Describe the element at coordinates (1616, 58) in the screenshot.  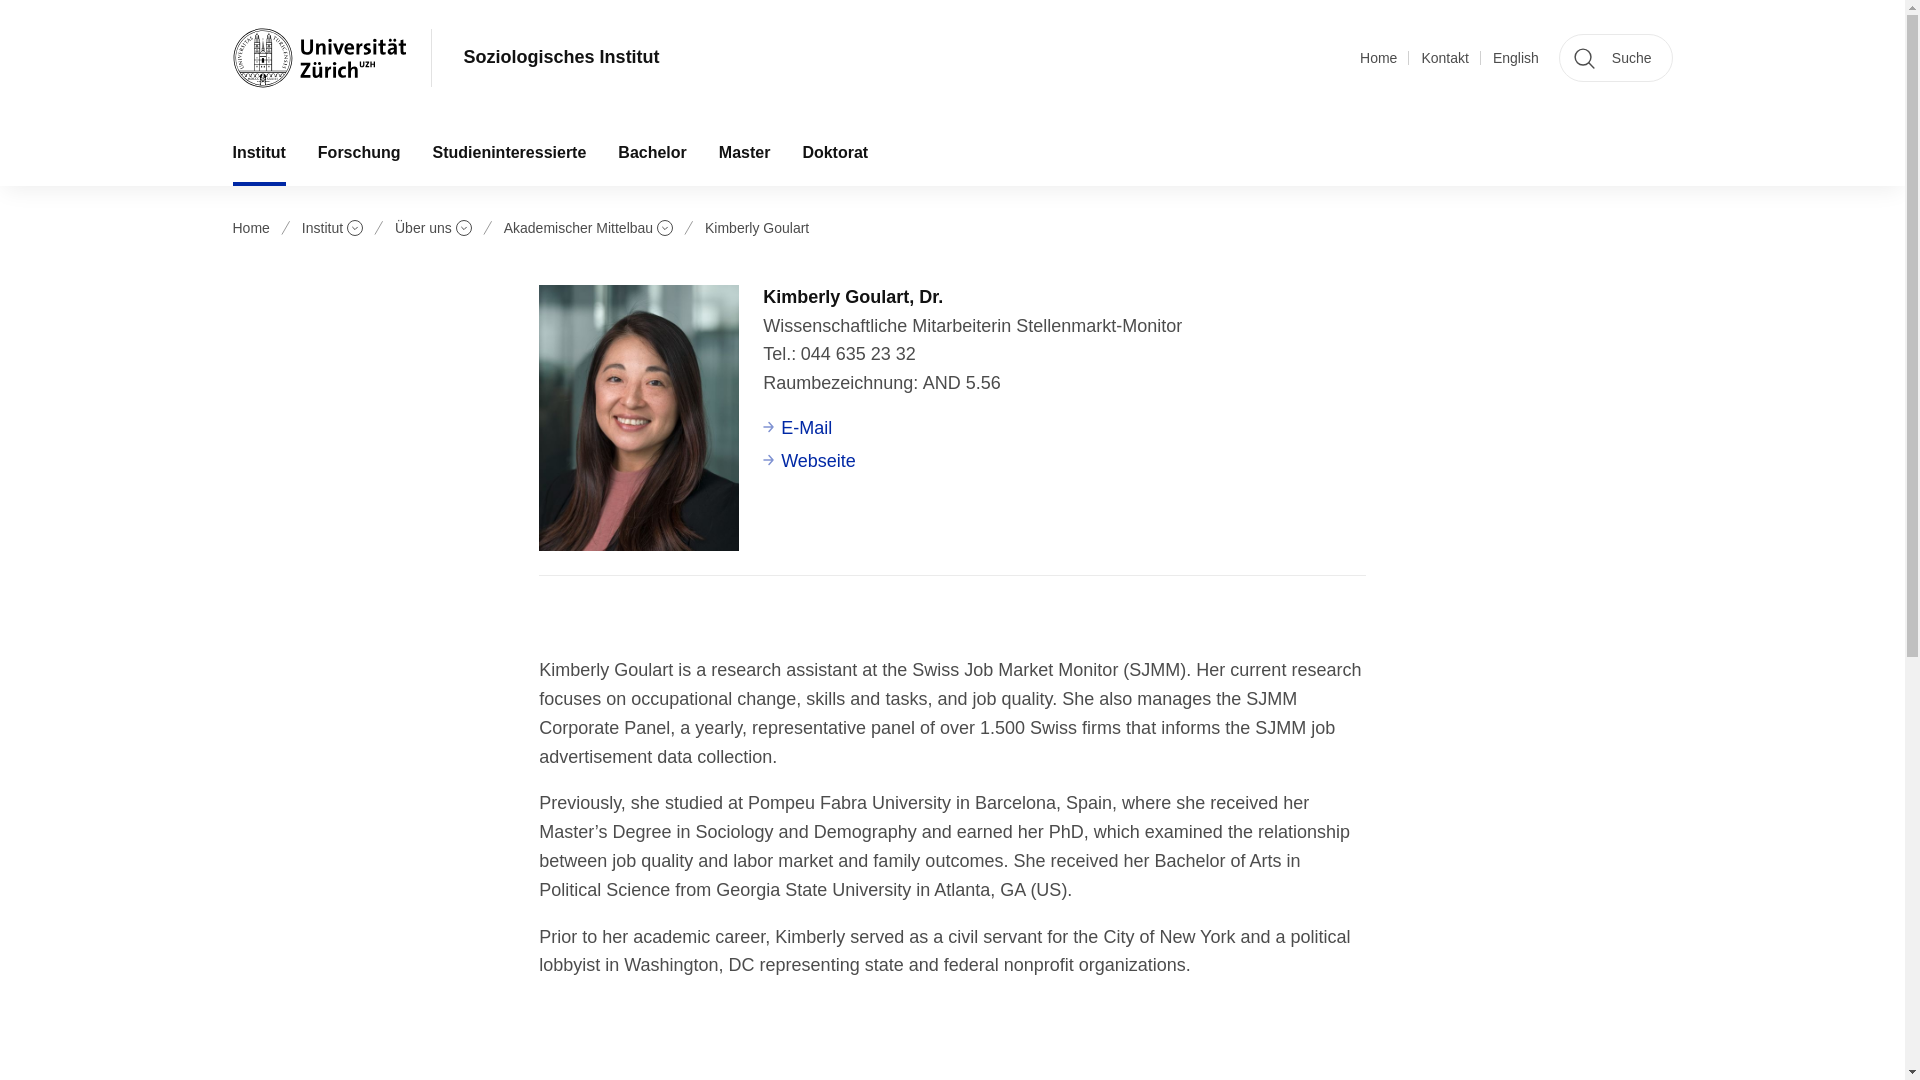
I see `Suche` at that location.